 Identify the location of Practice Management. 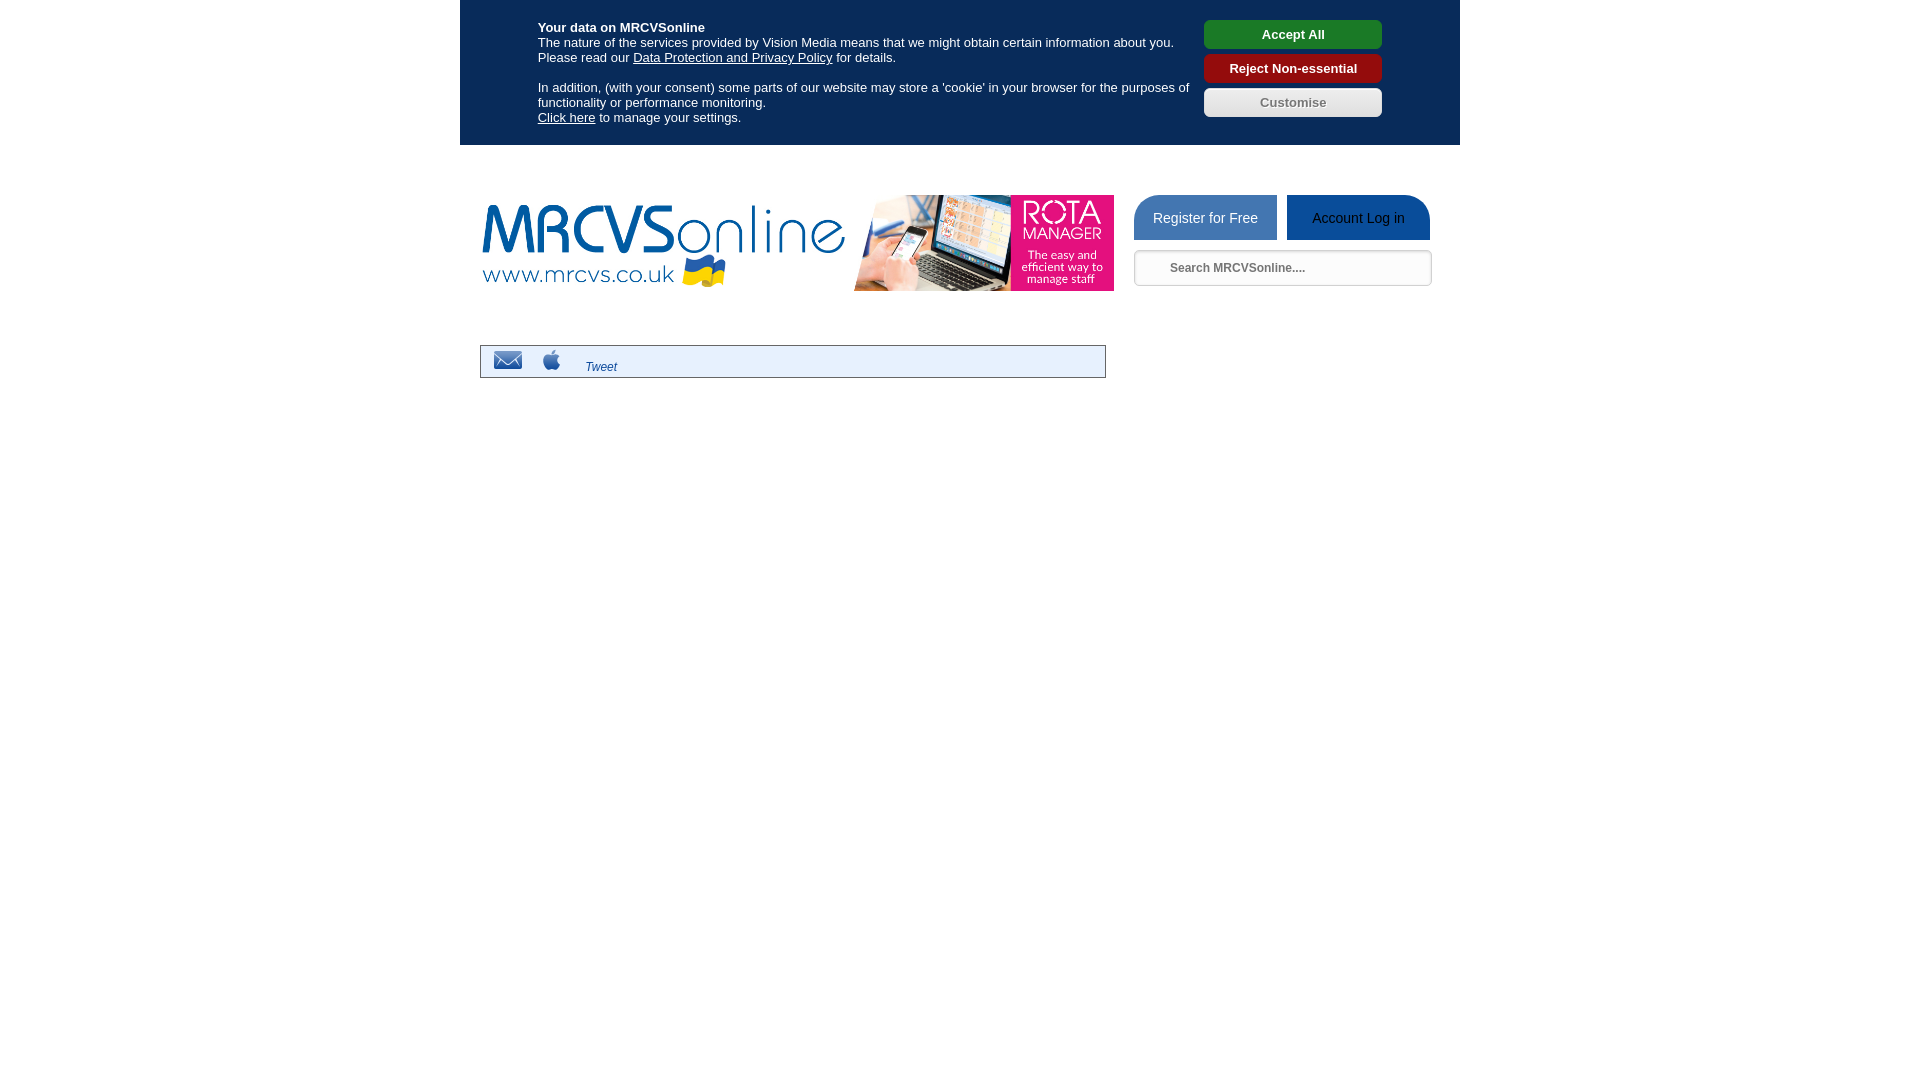
(1105, 156).